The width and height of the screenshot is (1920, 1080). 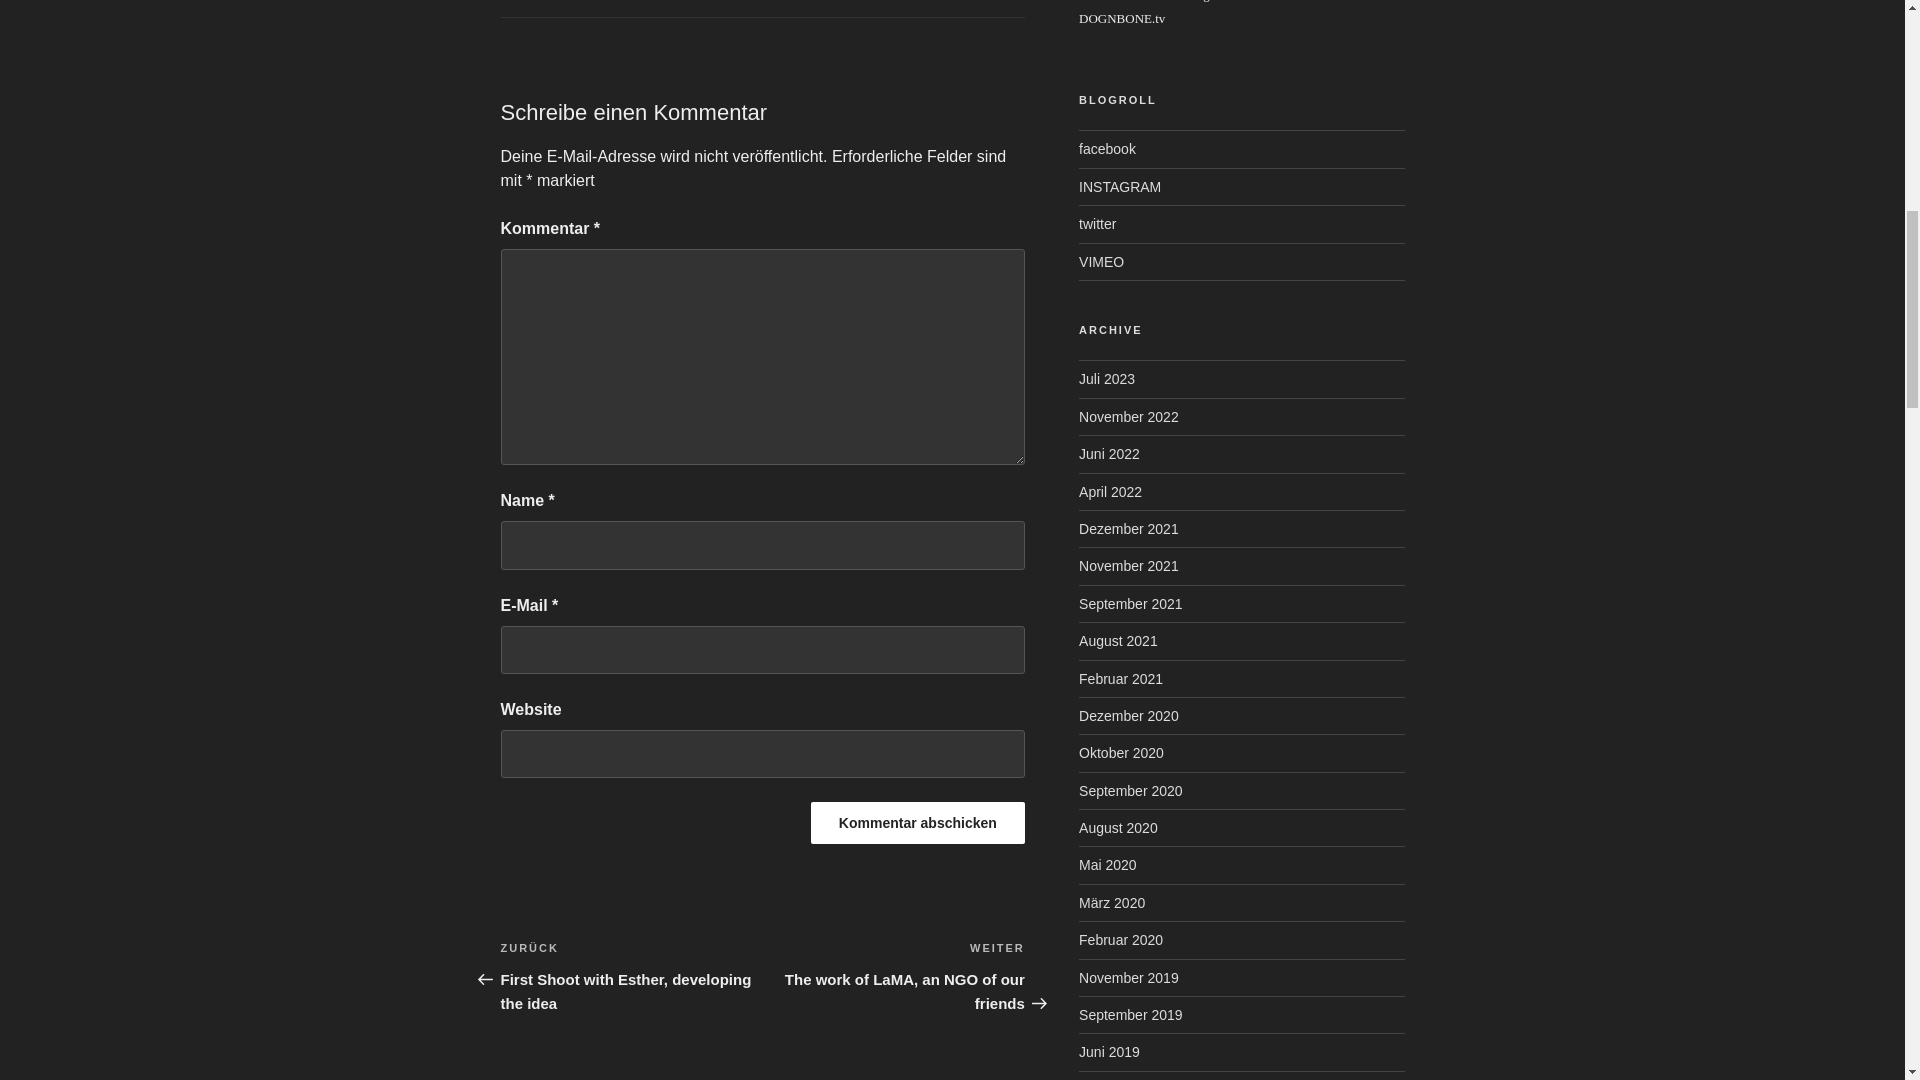 I want to click on facebook, so click(x=1108, y=148).